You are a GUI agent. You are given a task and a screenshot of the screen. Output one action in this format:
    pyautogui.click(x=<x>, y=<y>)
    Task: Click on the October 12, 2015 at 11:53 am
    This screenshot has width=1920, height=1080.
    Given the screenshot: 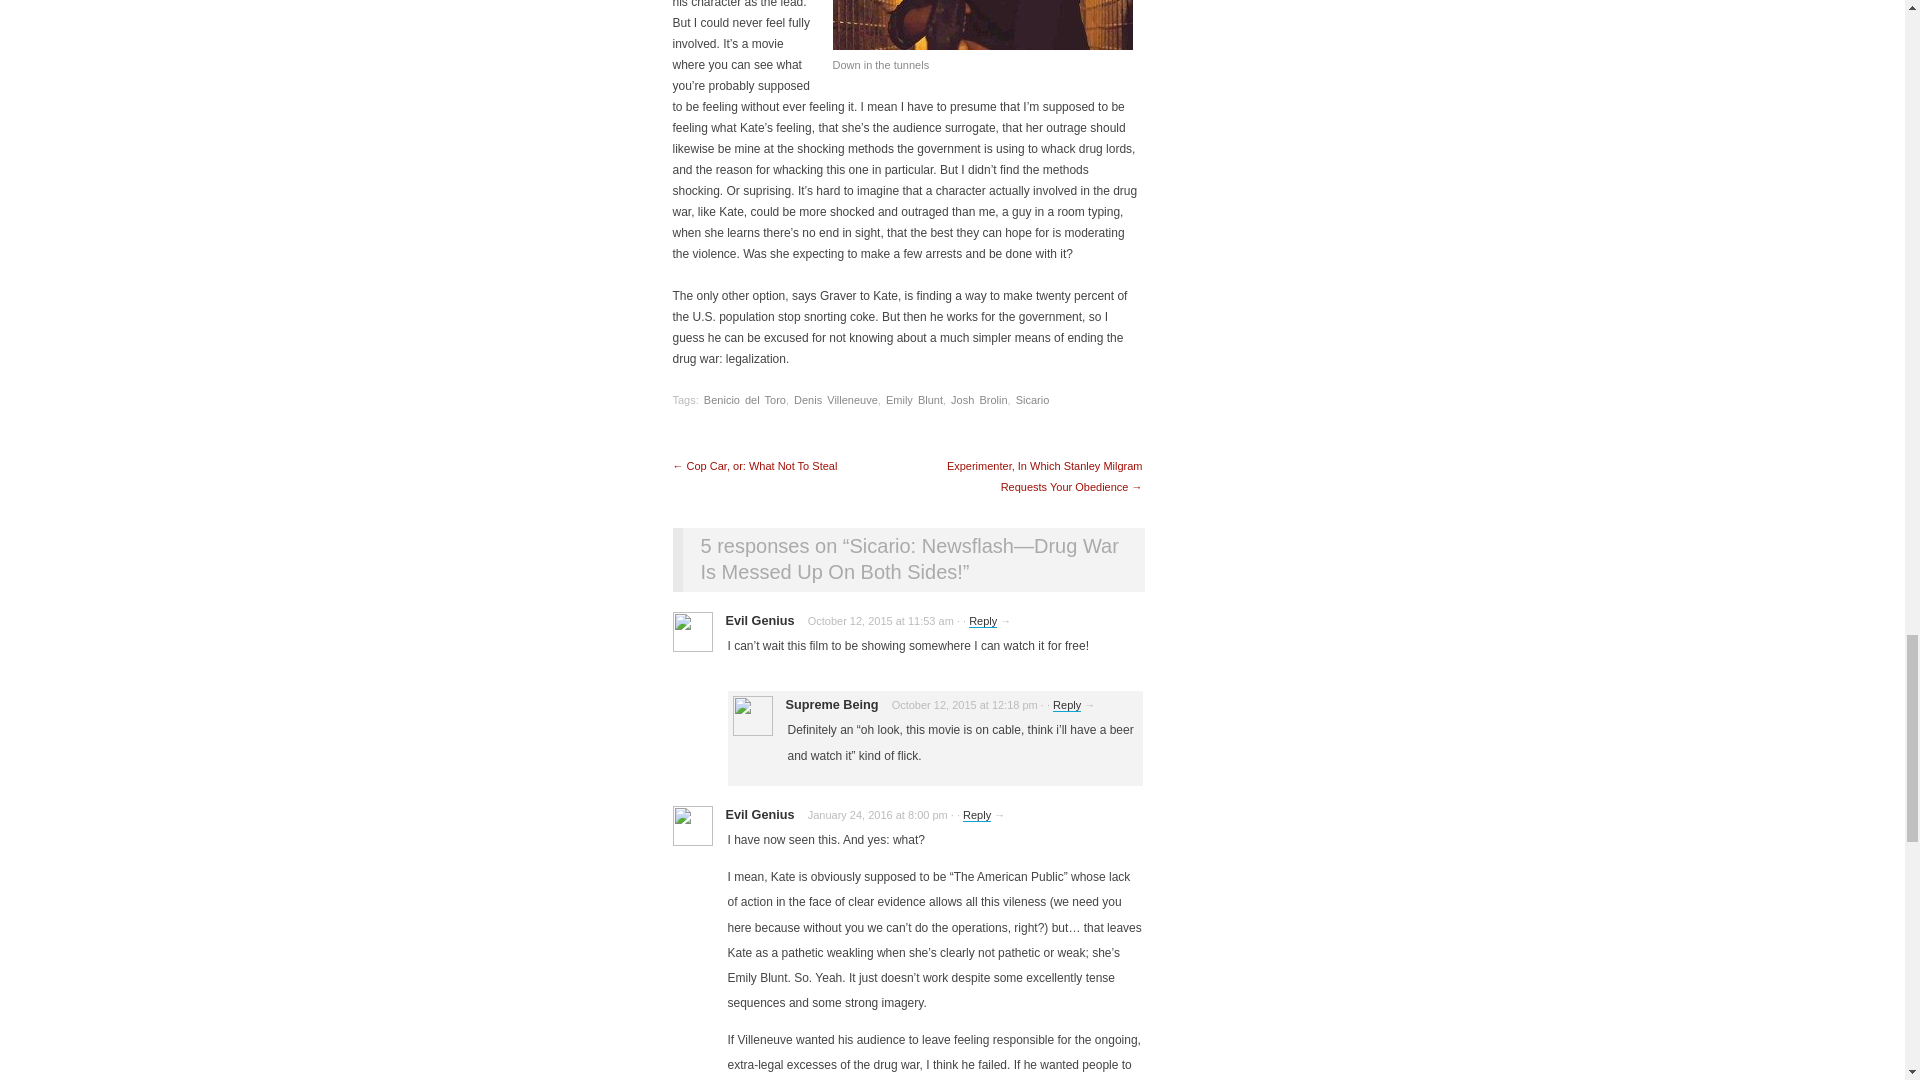 What is the action you would take?
    pyautogui.click(x=881, y=620)
    